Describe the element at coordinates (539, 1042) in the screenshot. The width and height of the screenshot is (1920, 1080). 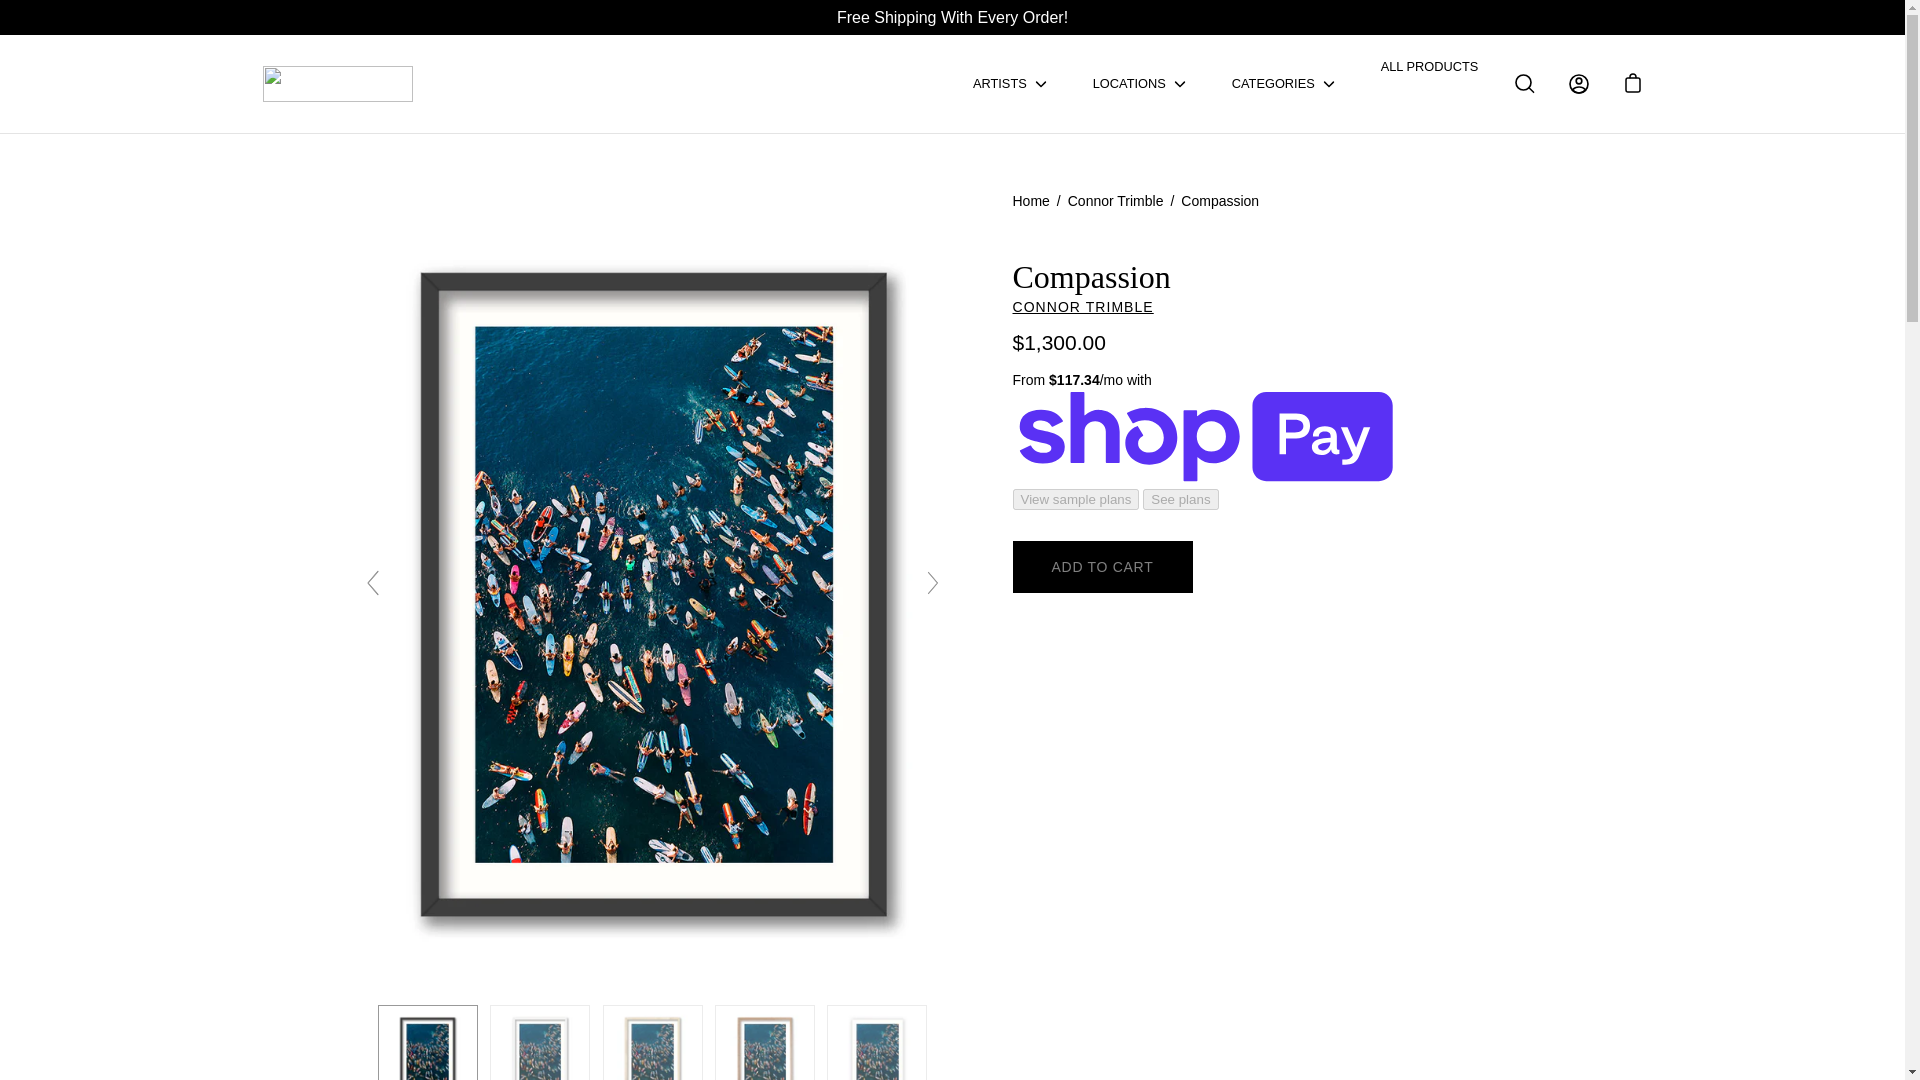
I see `Compassion` at that location.